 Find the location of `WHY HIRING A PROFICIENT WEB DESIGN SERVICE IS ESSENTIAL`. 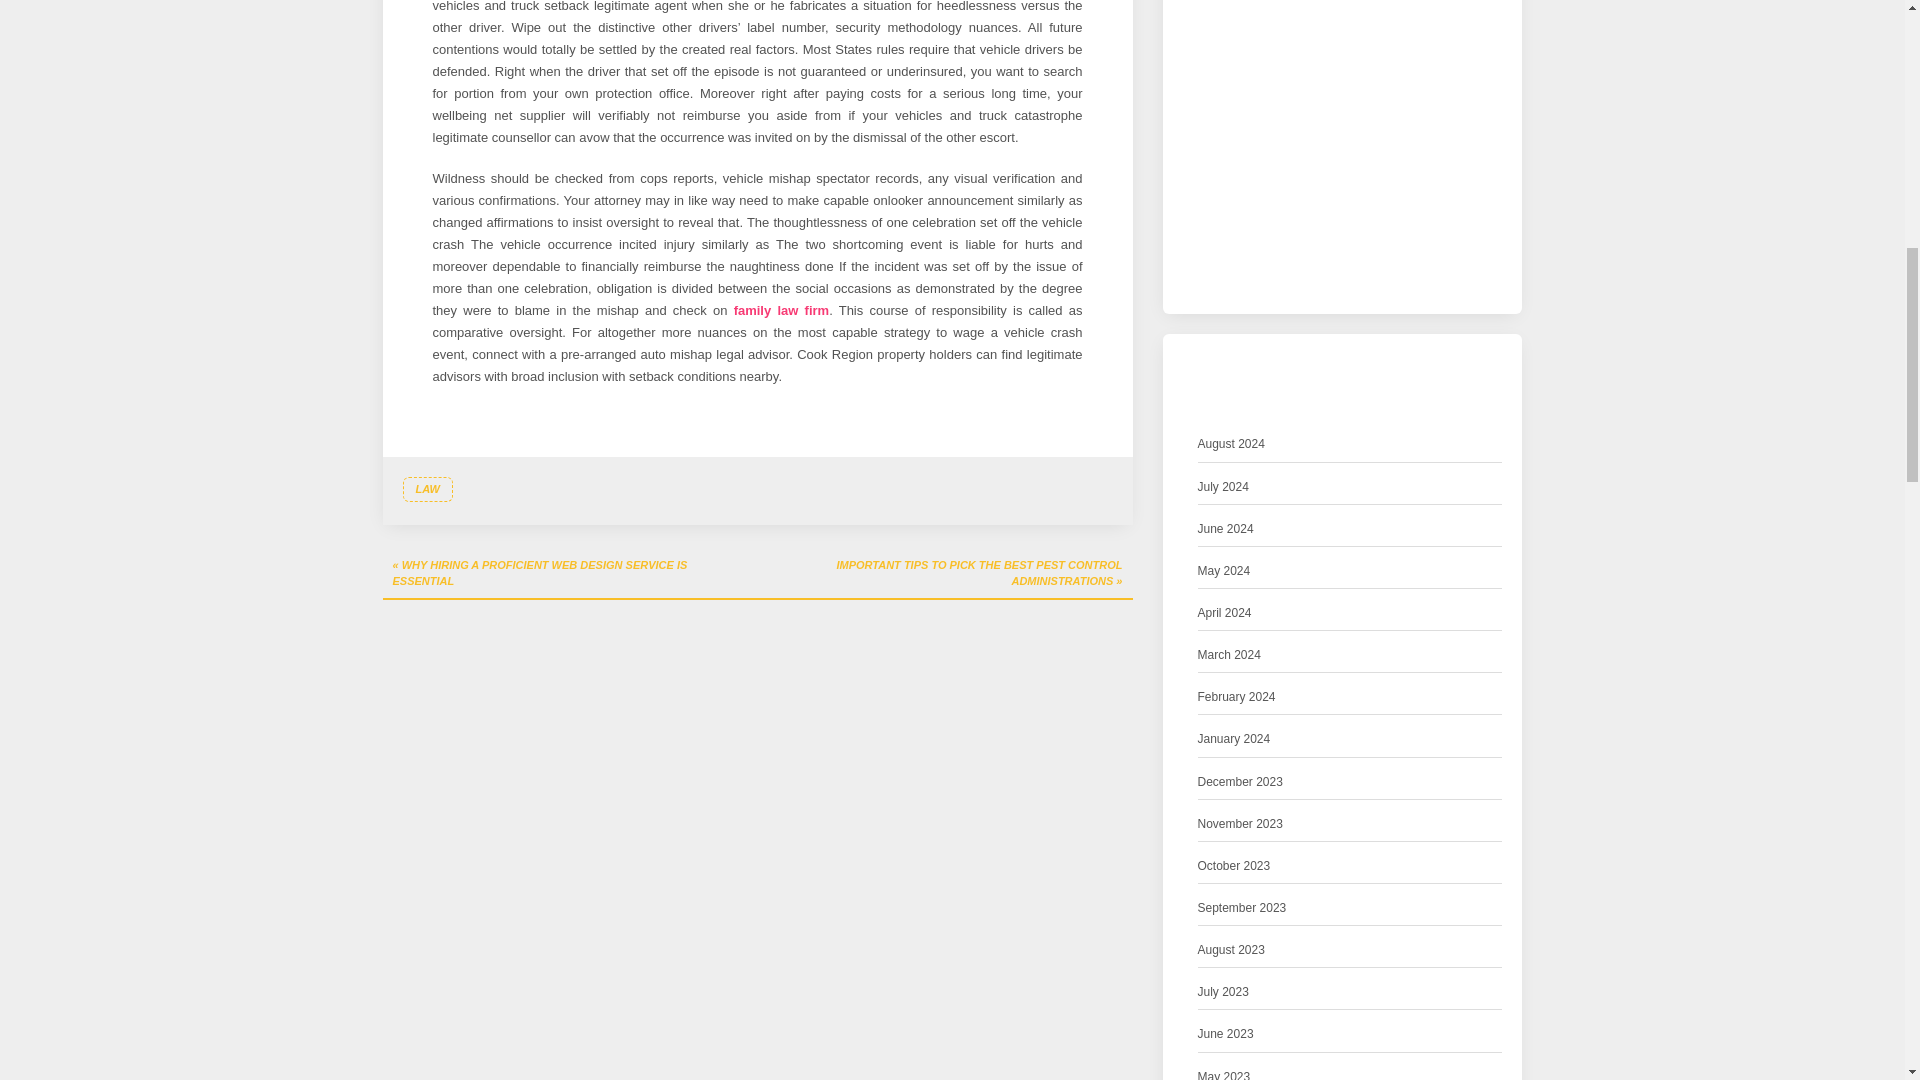

WHY HIRING A PROFICIENT WEB DESIGN SERVICE IS ESSENTIAL is located at coordinates (569, 574).